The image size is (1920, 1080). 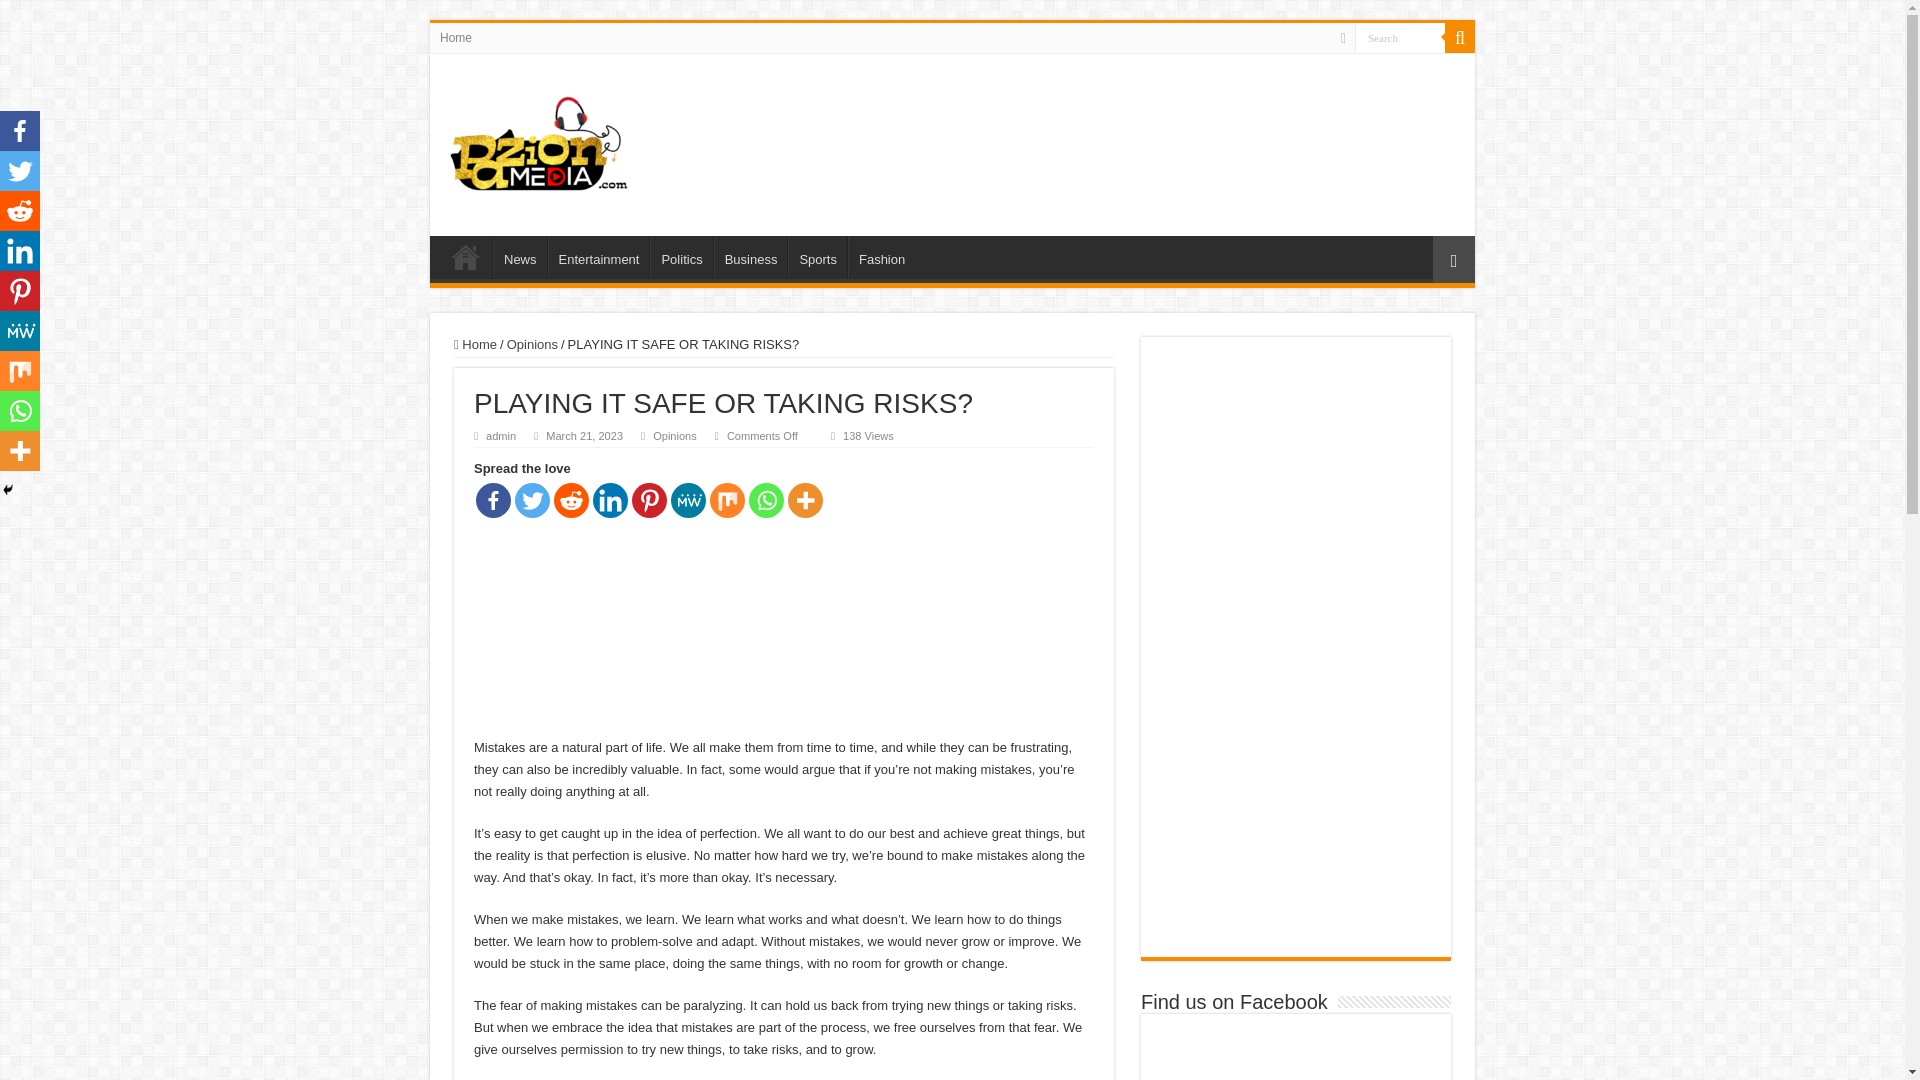 I want to click on Search, so click(x=1460, y=37).